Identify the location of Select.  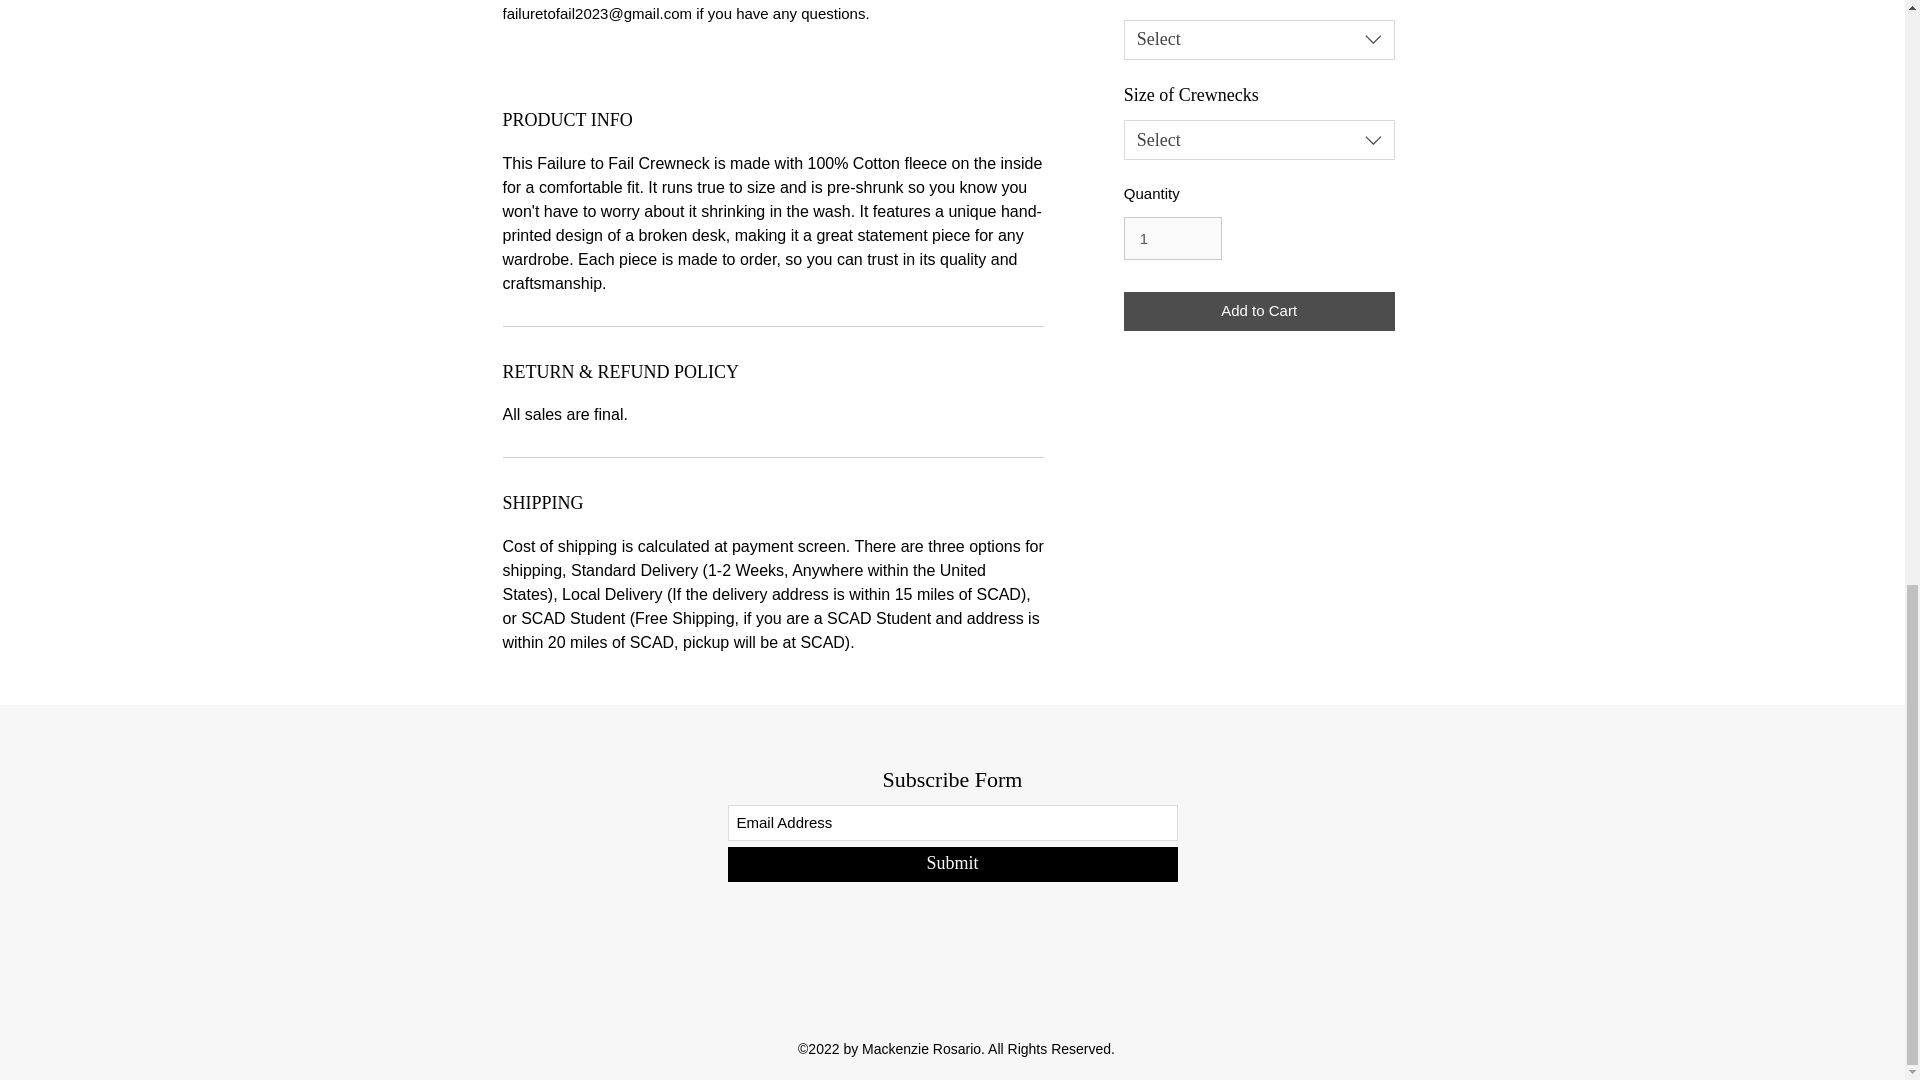
(1259, 40).